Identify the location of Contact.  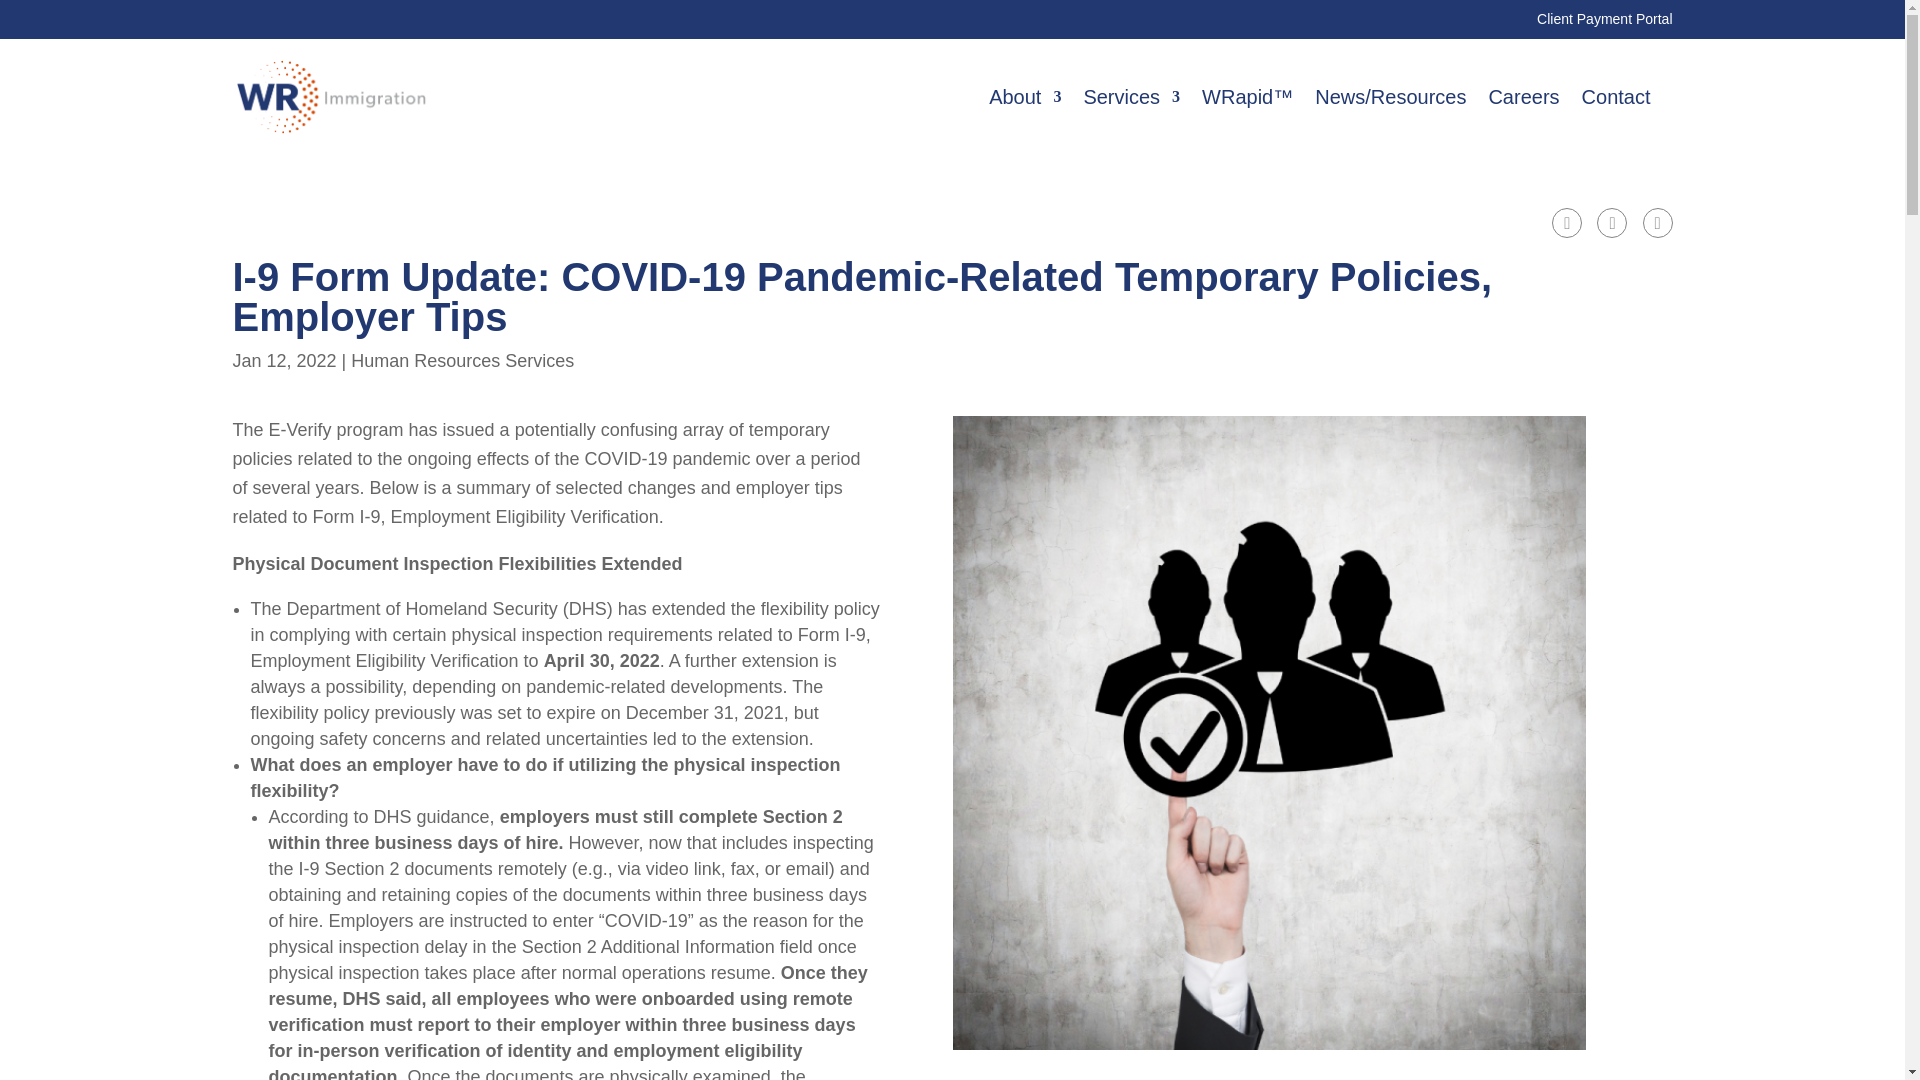
(1616, 97).